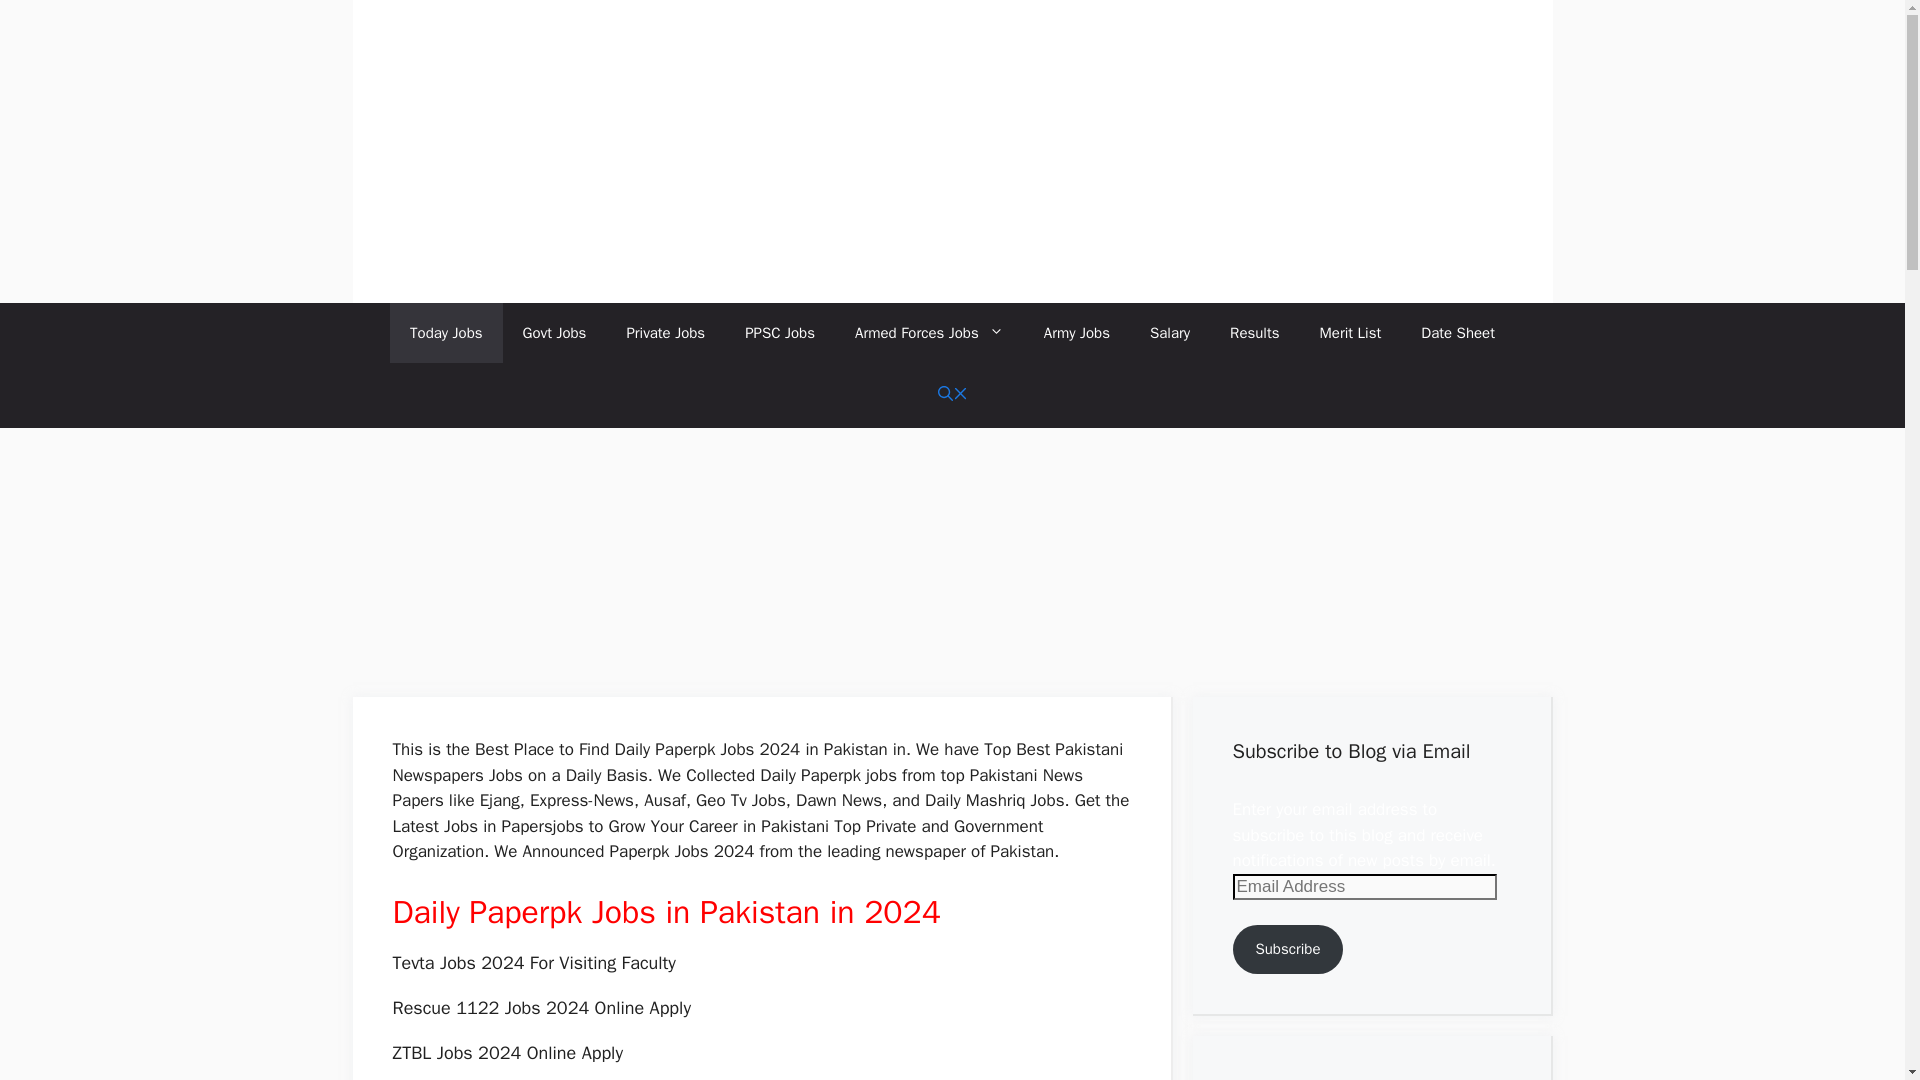 This screenshot has width=1920, height=1080. What do you see at coordinates (554, 332) in the screenshot?
I see `Govt Jobs` at bounding box center [554, 332].